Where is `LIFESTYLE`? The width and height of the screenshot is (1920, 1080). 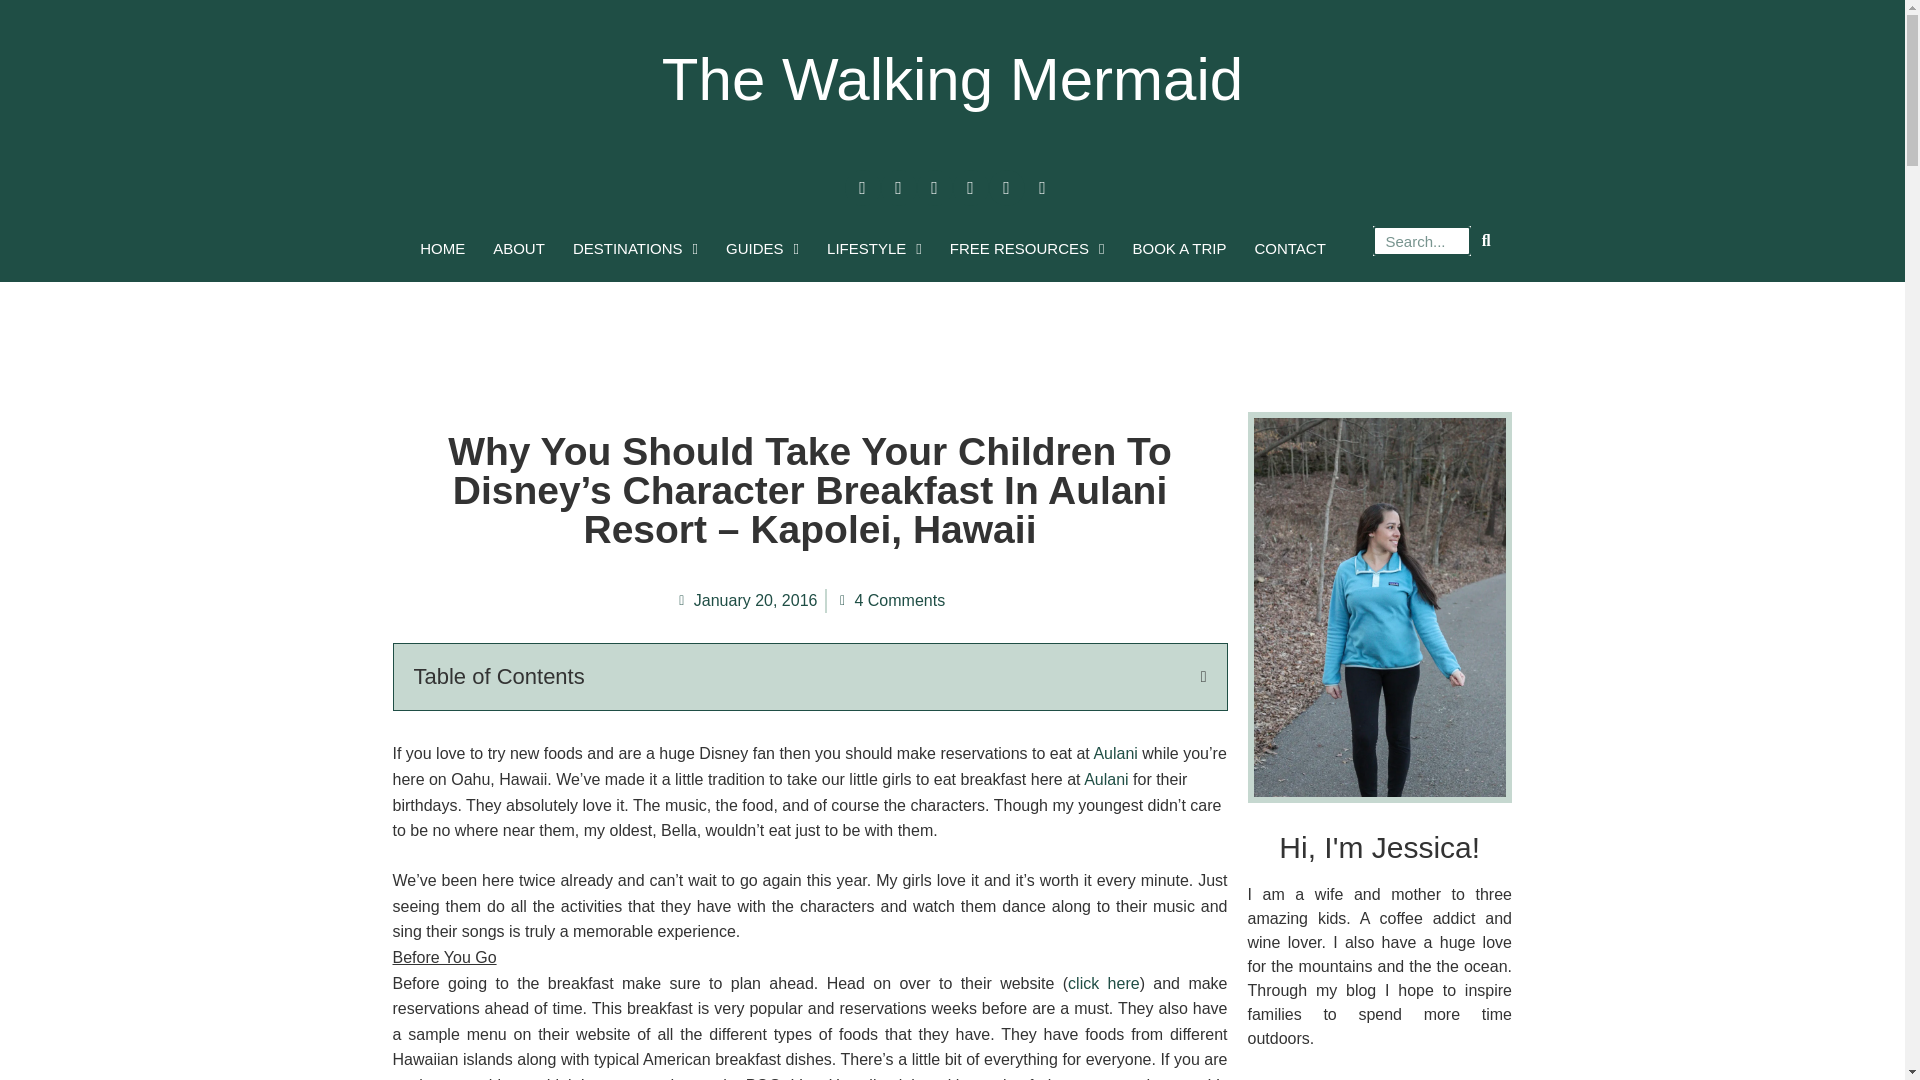 LIFESTYLE is located at coordinates (874, 248).